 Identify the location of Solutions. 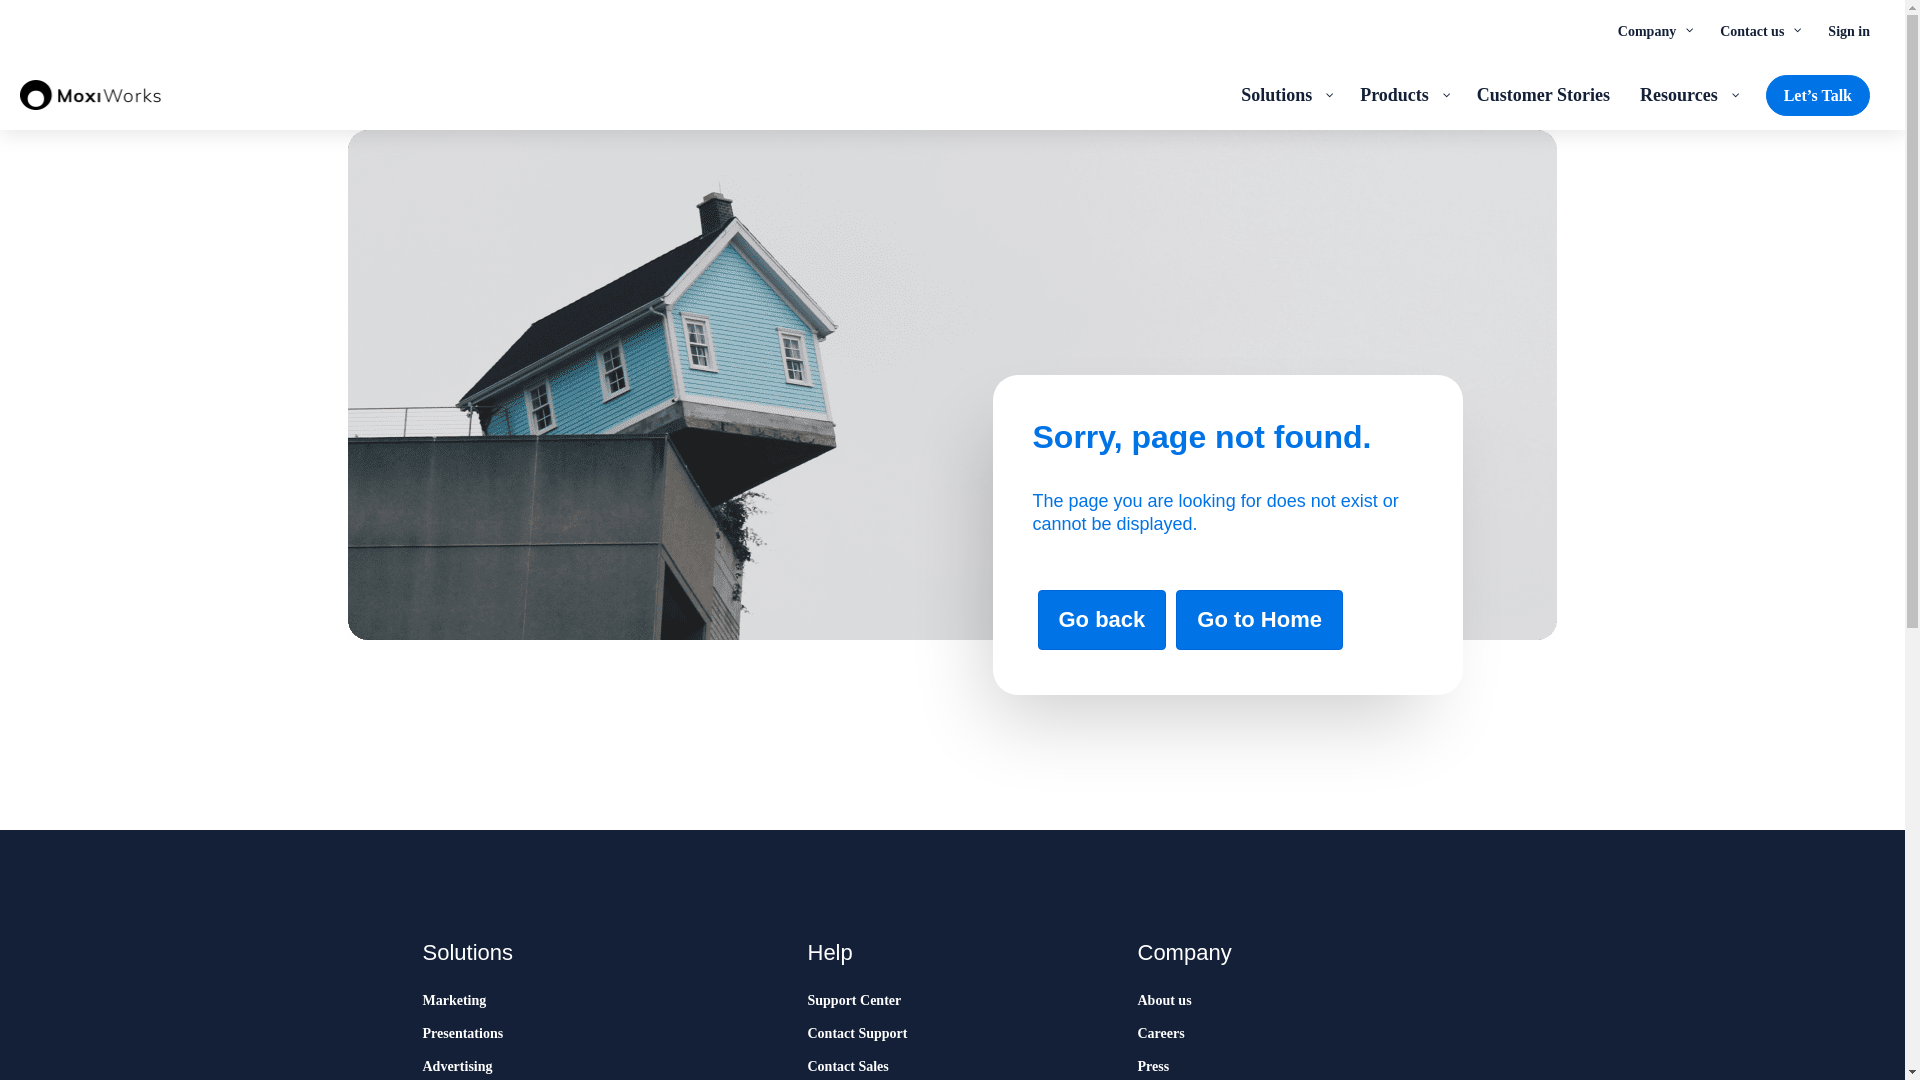
(1286, 94).